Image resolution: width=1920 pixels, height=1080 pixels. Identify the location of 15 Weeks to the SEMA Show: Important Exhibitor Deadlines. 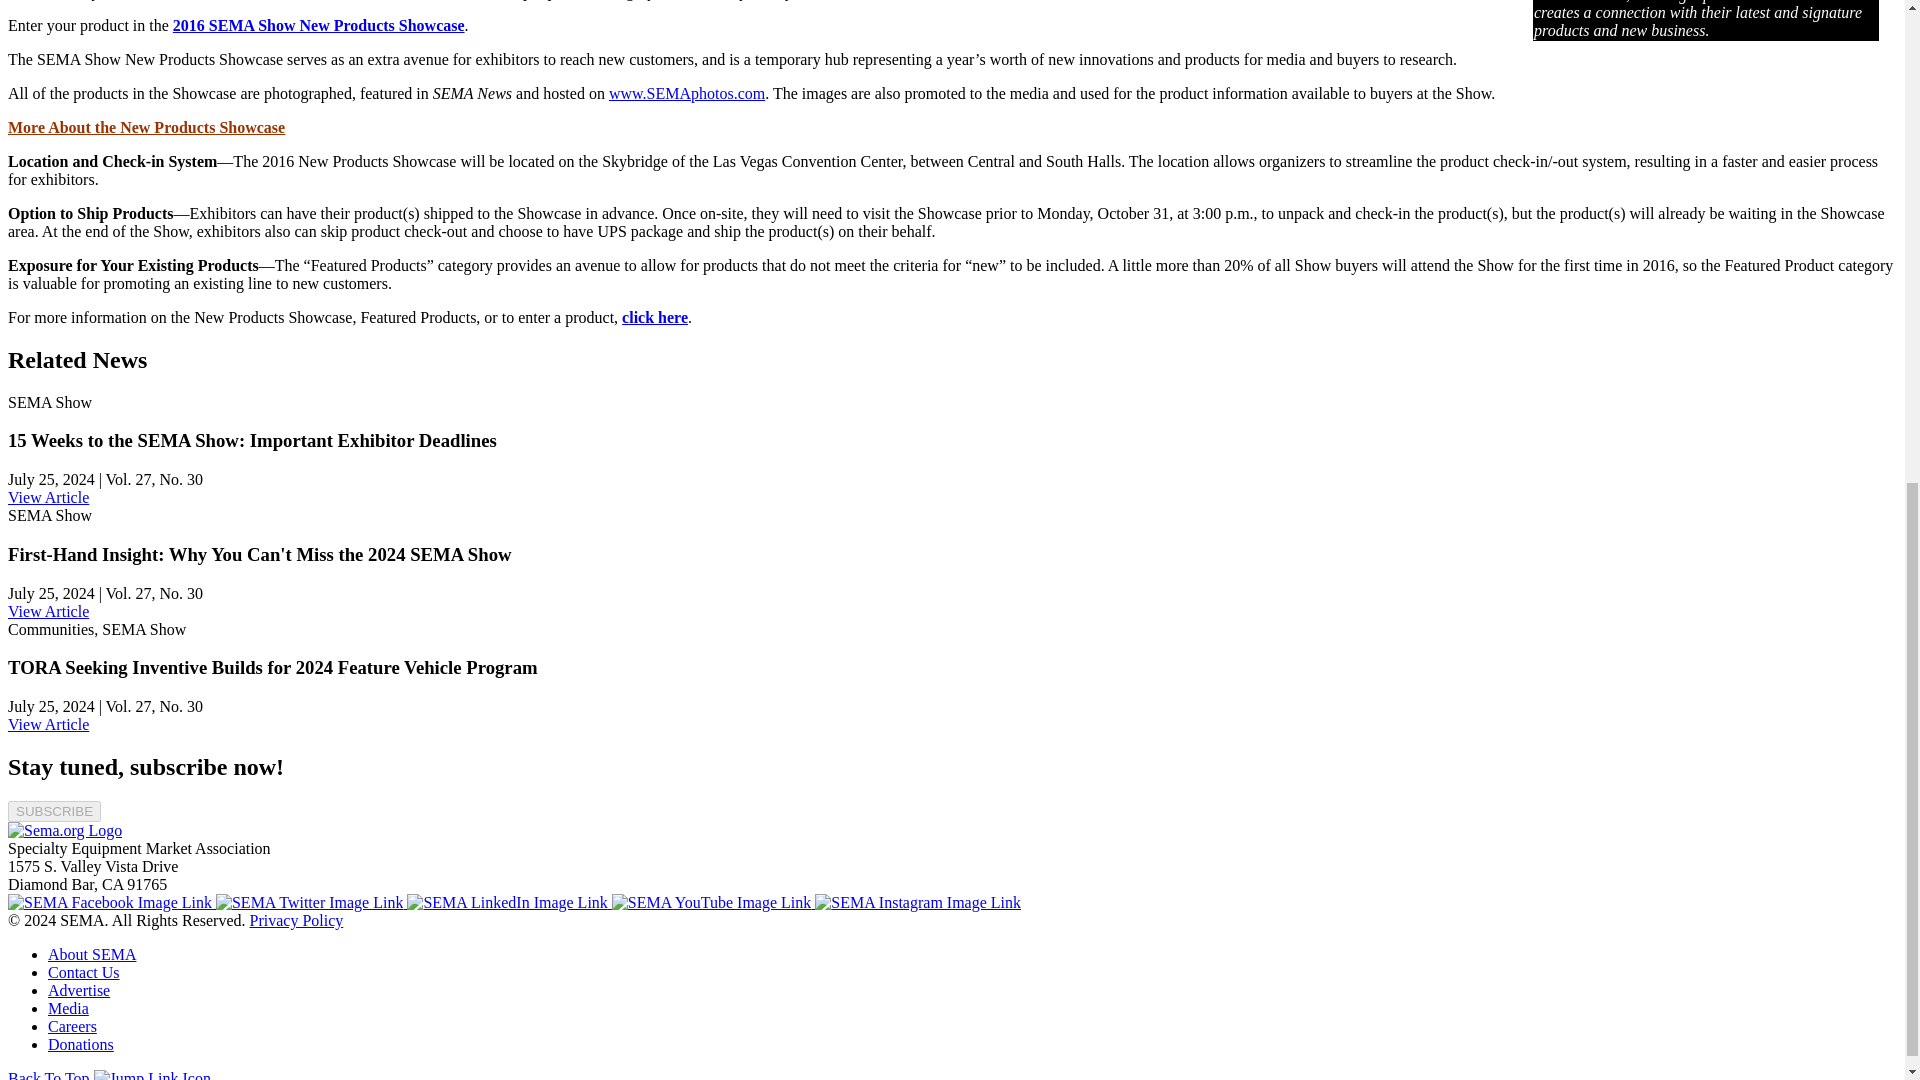
(48, 498).